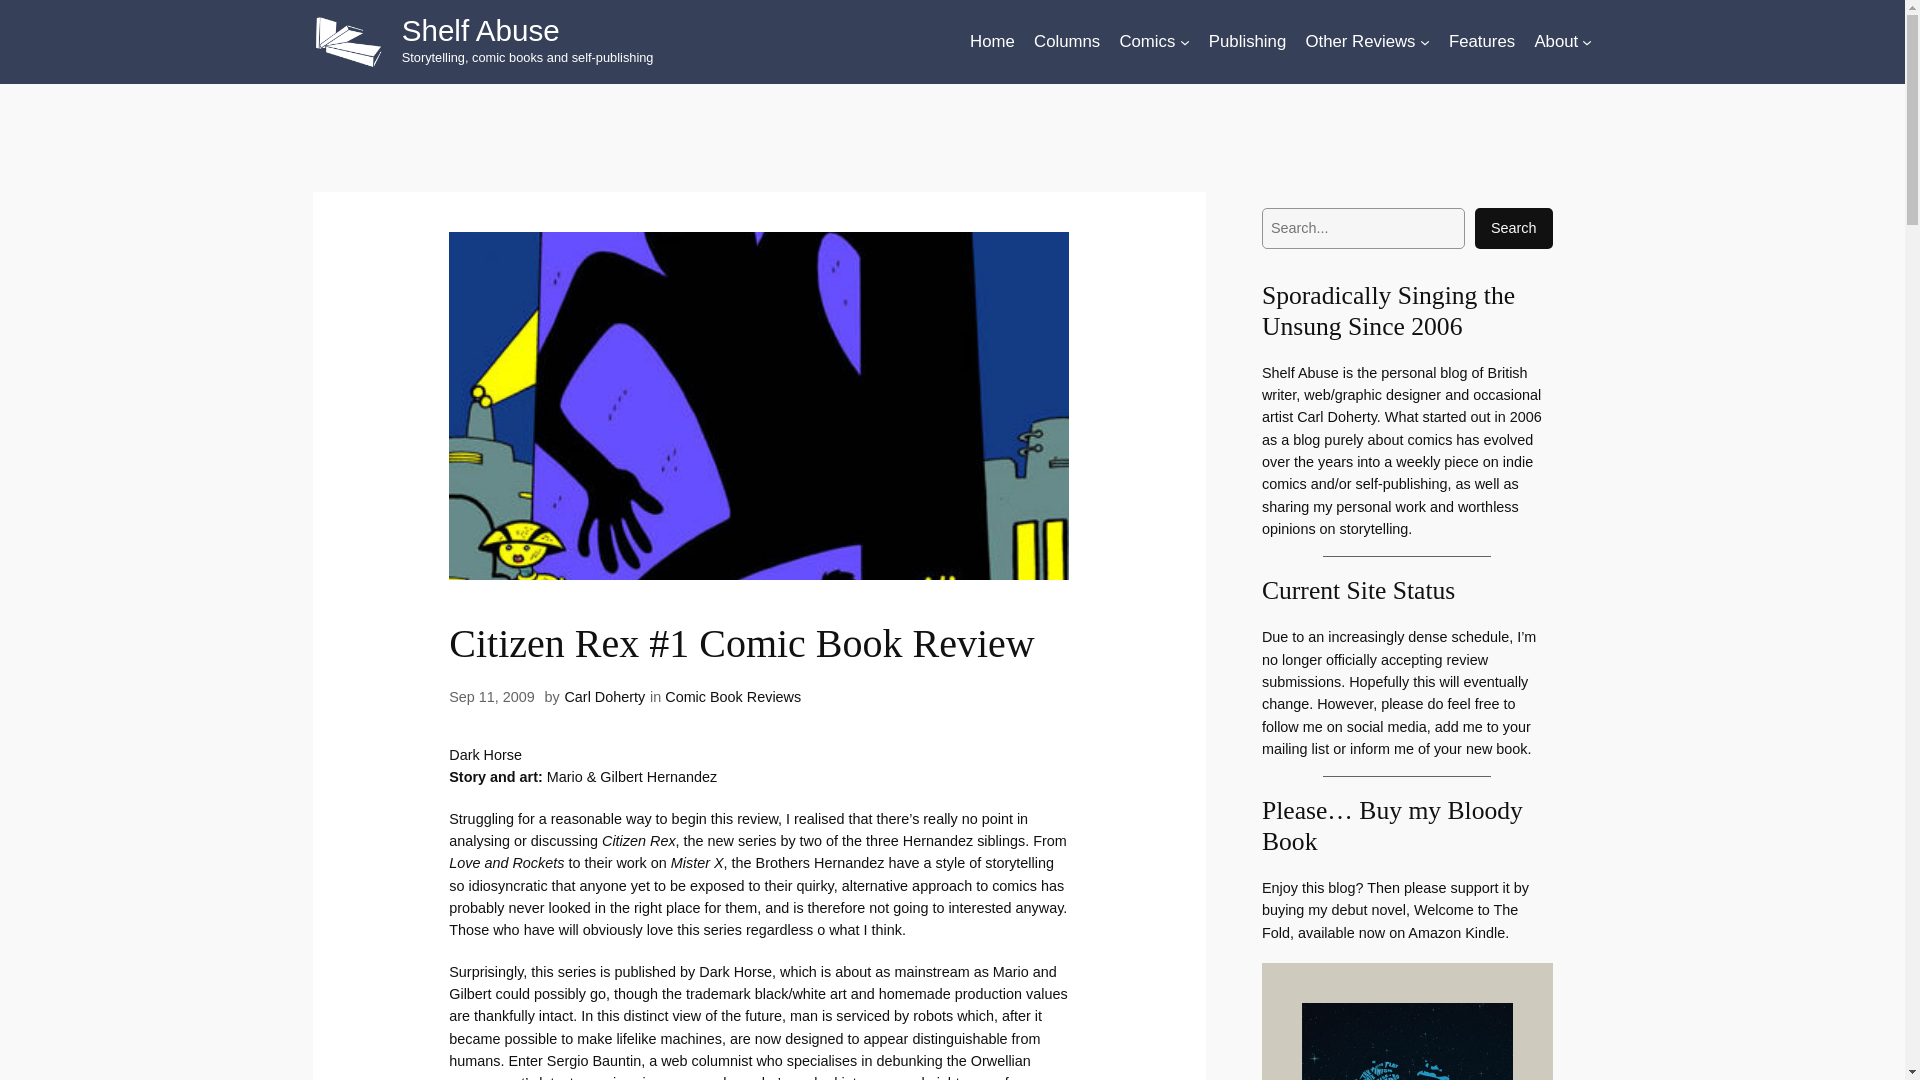 The image size is (1920, 1080). What do you see at coordinates (1482, 42) in the screenshot?
I see `Features` at bounding box center [1482, 42].